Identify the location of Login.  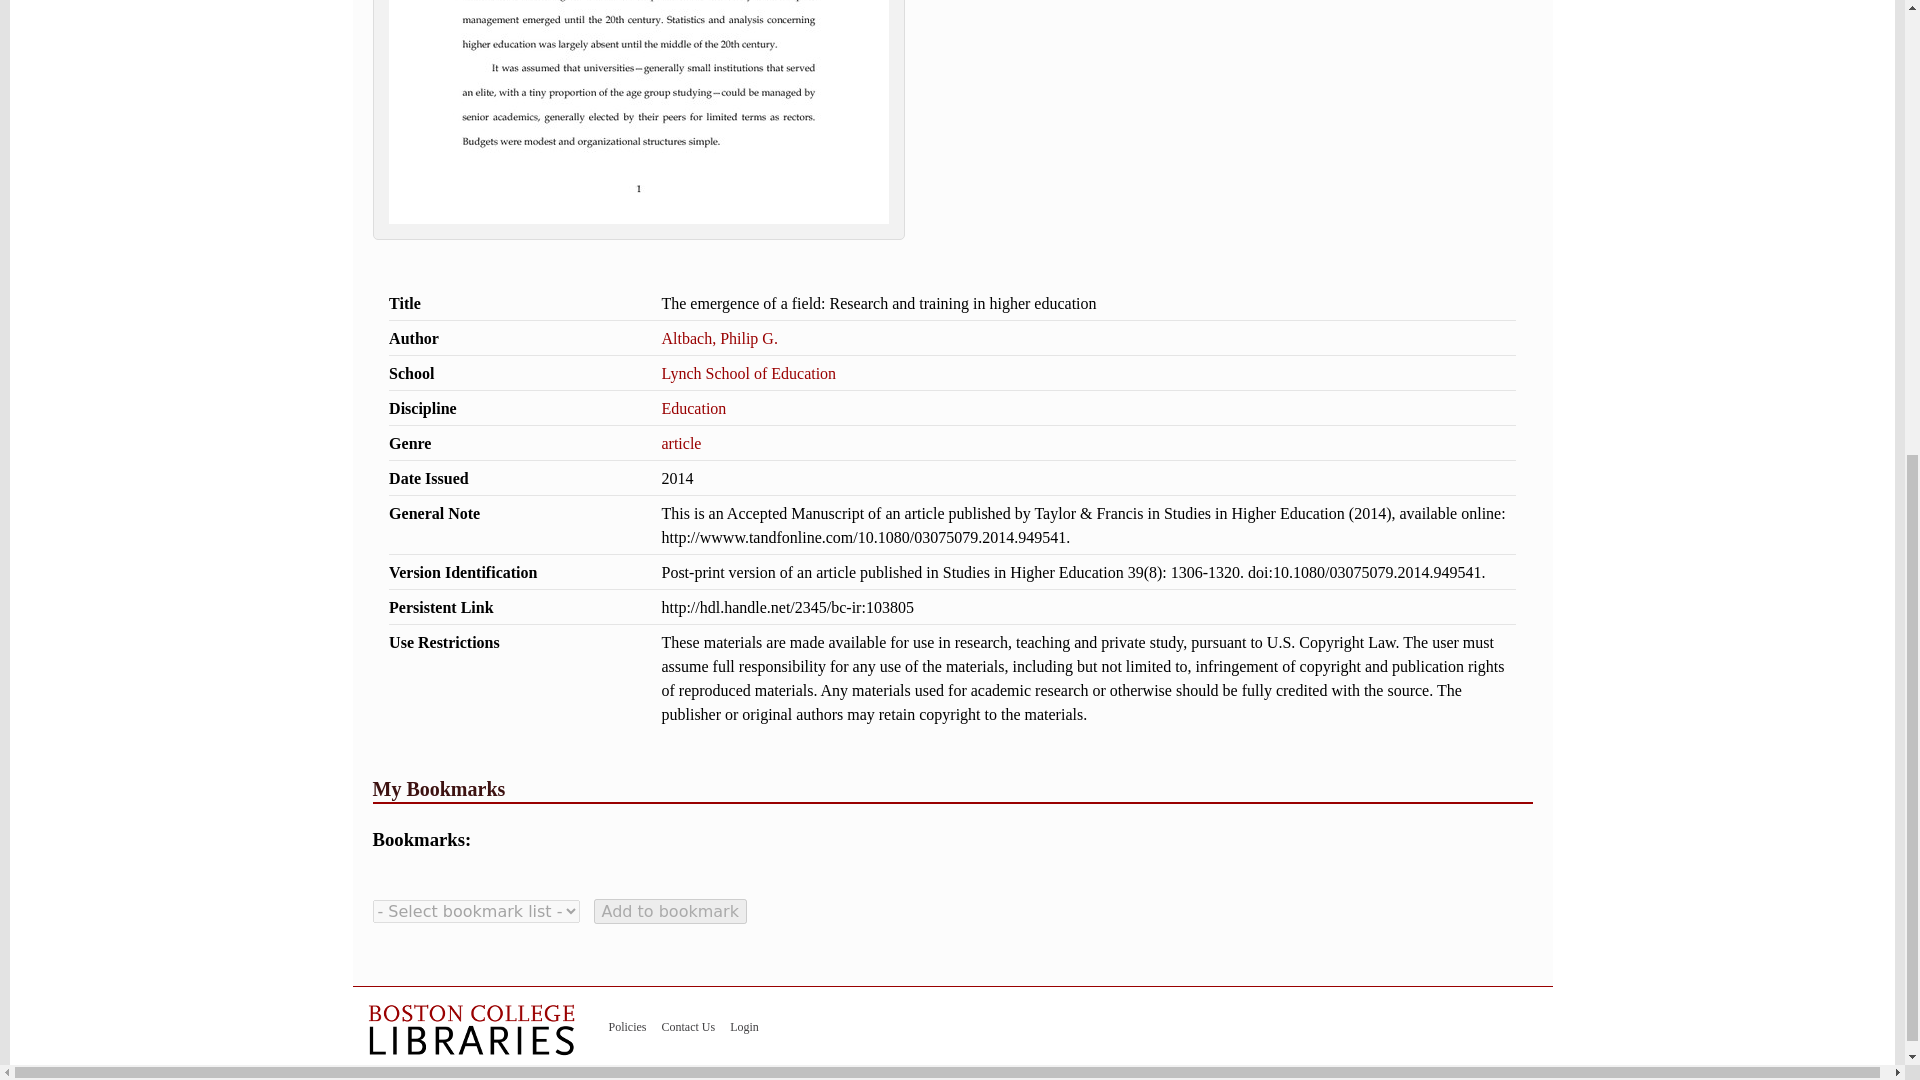
(744, 1026).